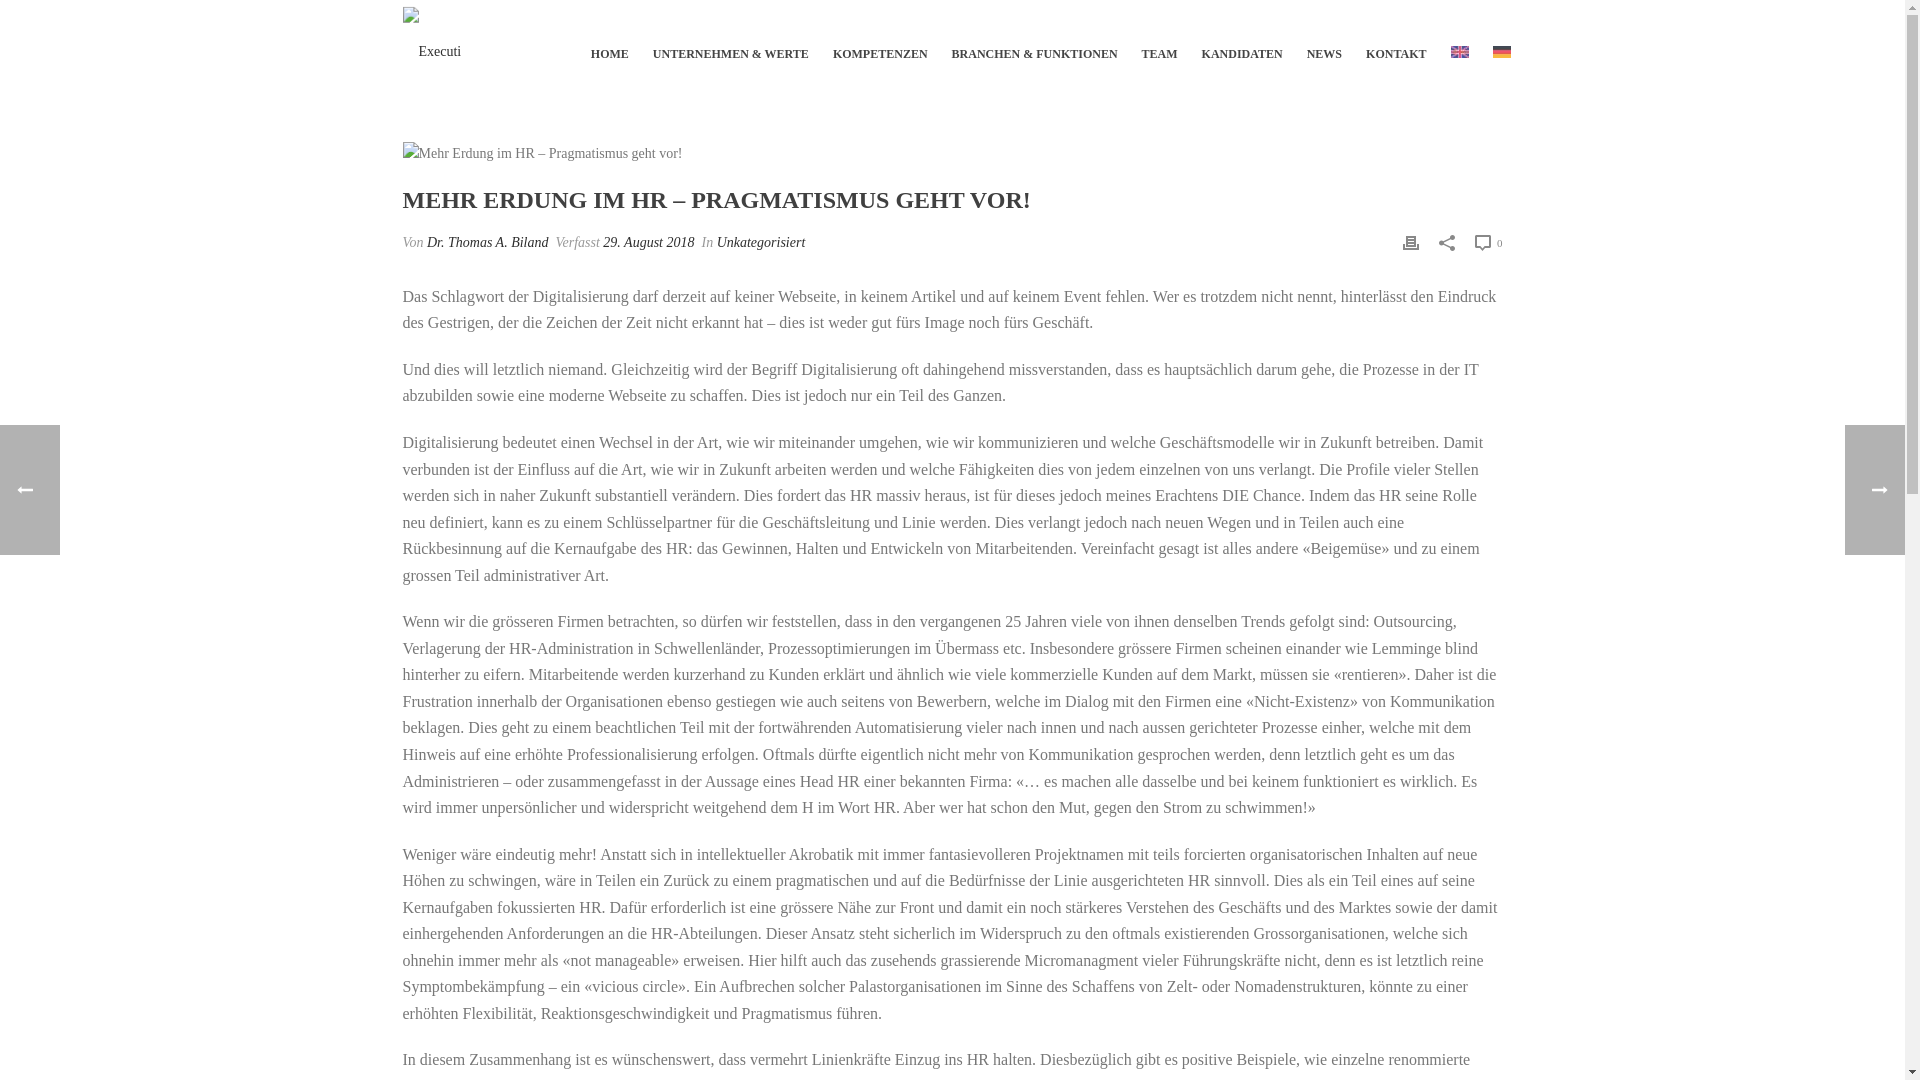 This screenshot has width=1920, height=1080. I want to click on KOMPETENZEN, so click(880, 46).